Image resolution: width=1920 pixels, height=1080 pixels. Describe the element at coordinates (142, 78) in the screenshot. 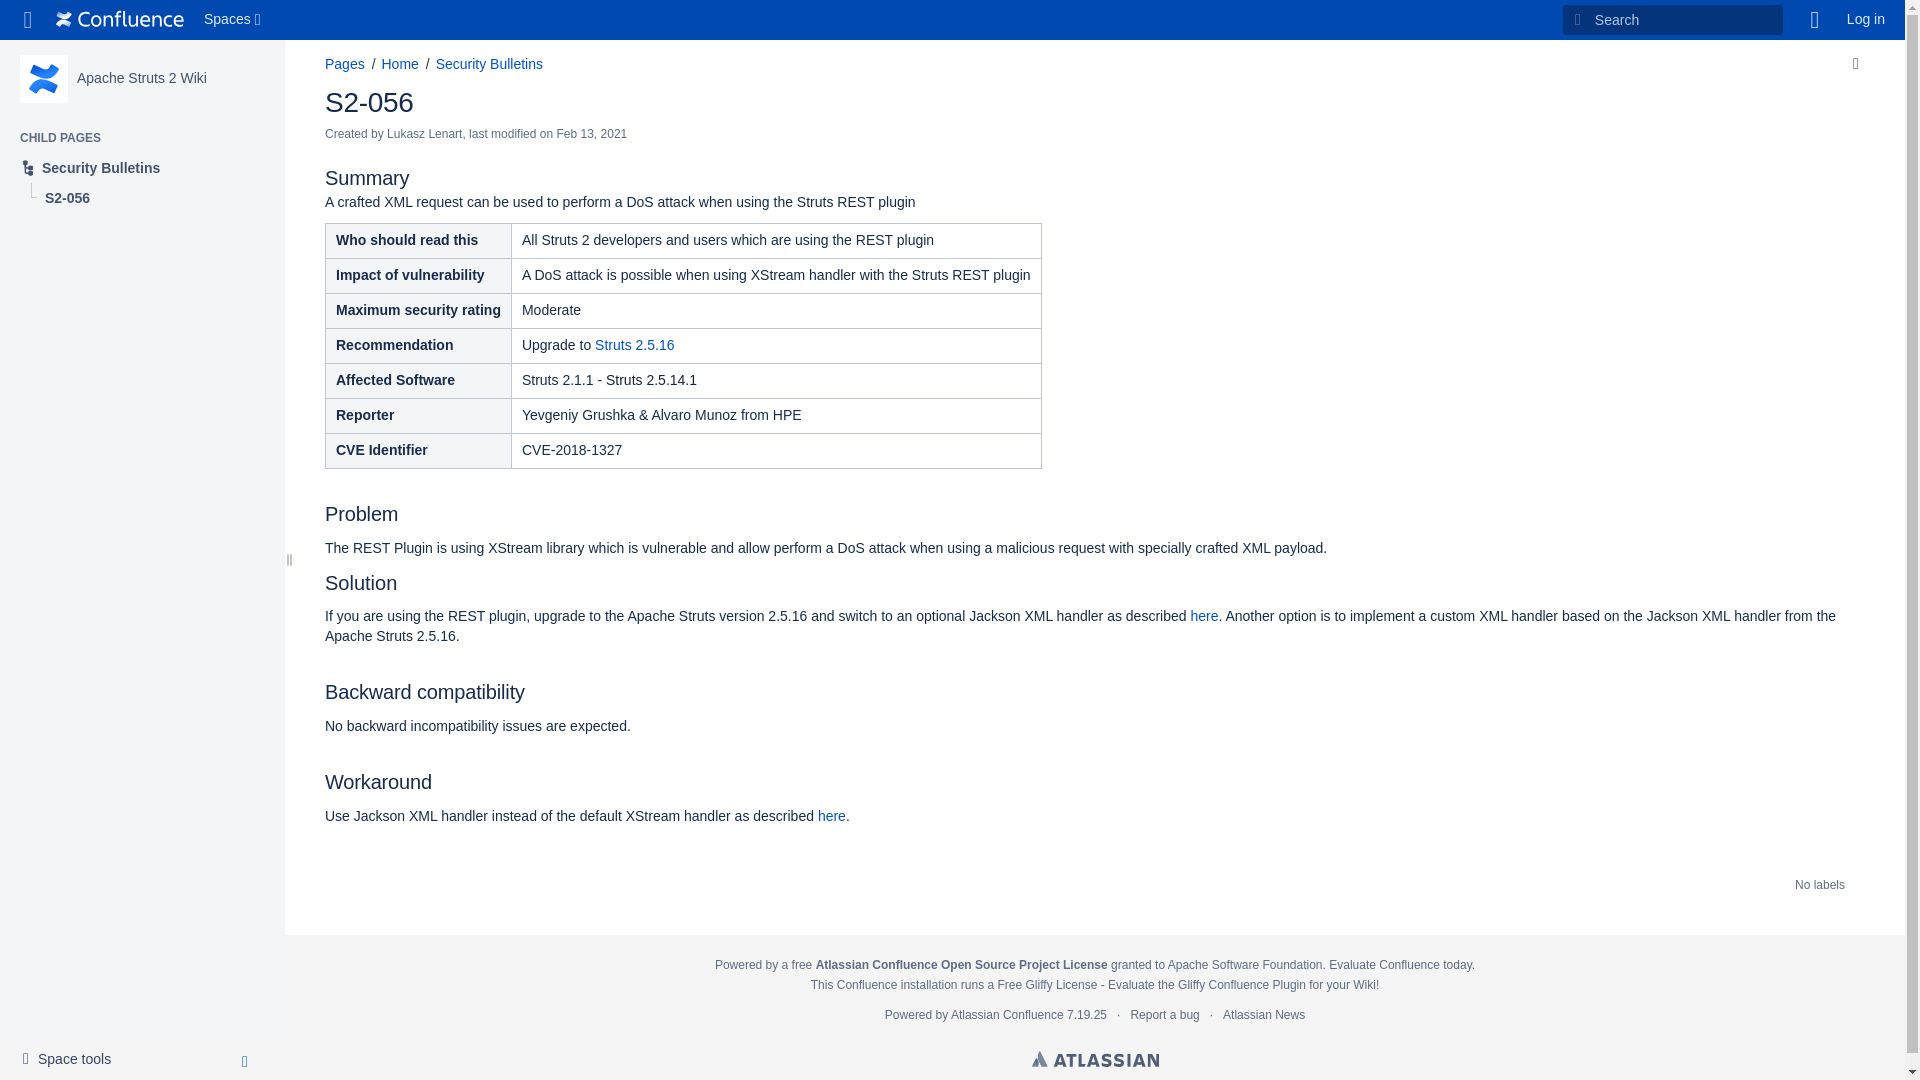

I see `Log in` at that location.